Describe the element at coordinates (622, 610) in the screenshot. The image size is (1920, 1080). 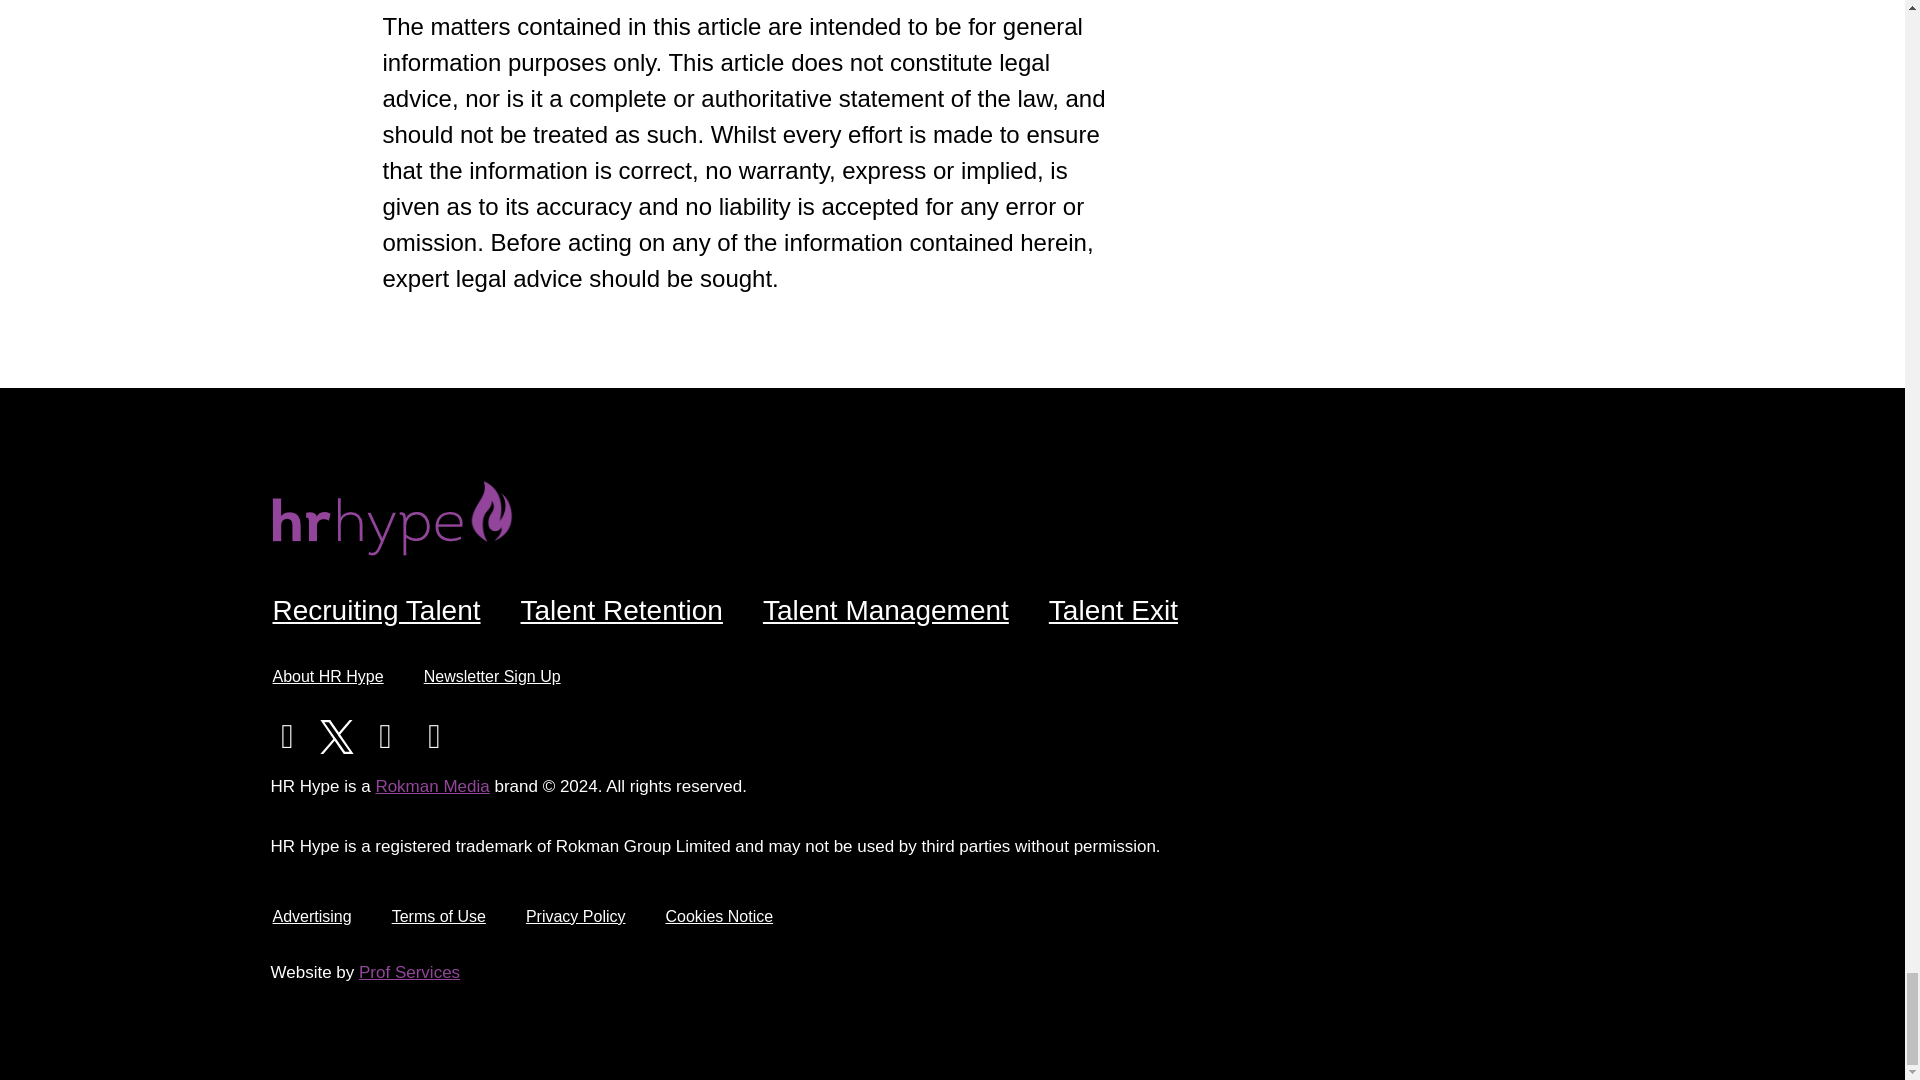
I see `Talent Retention` at that location.